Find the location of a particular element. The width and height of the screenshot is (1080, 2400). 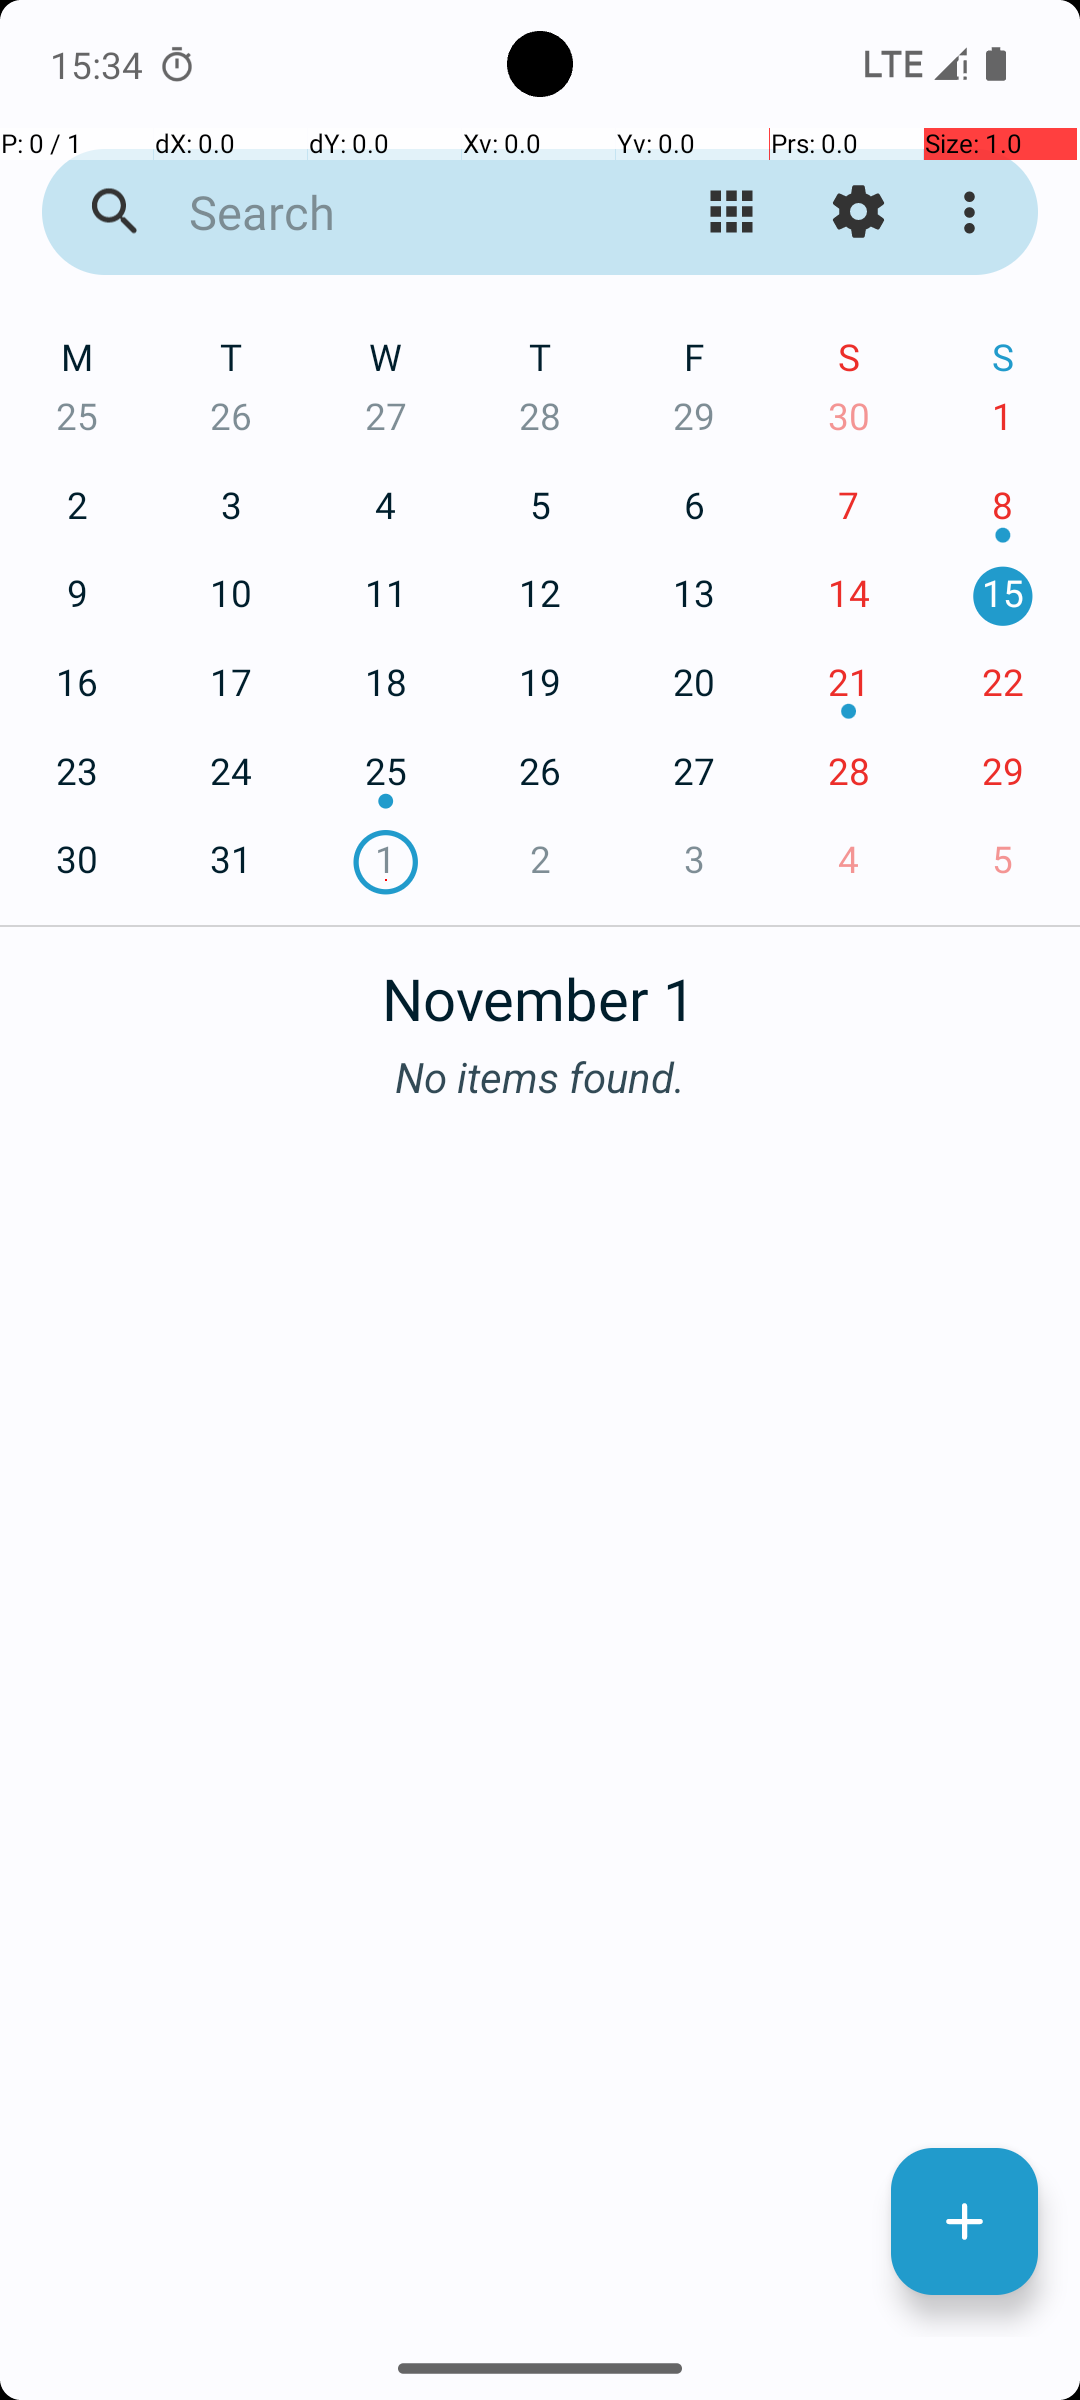

November 1 is located at coordinates (540, 988).